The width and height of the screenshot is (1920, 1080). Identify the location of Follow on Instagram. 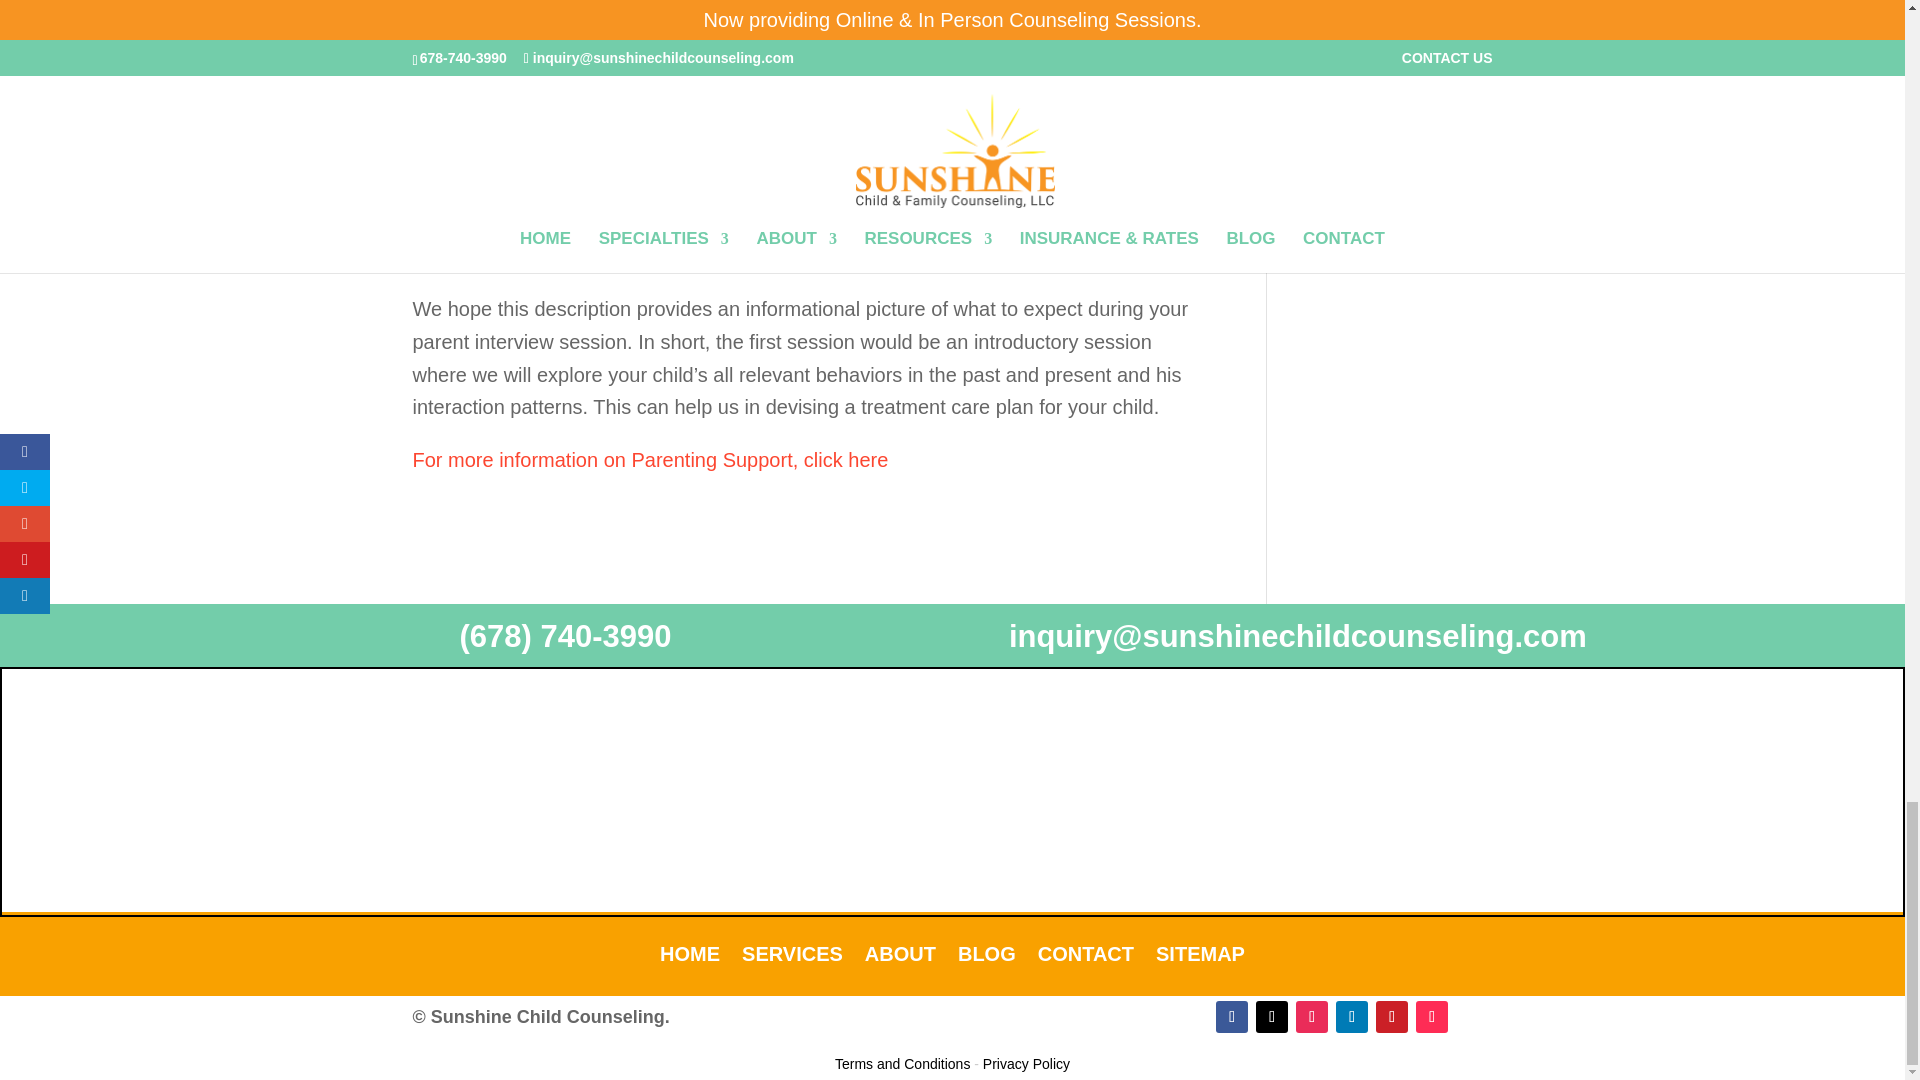
(1312, 1016).